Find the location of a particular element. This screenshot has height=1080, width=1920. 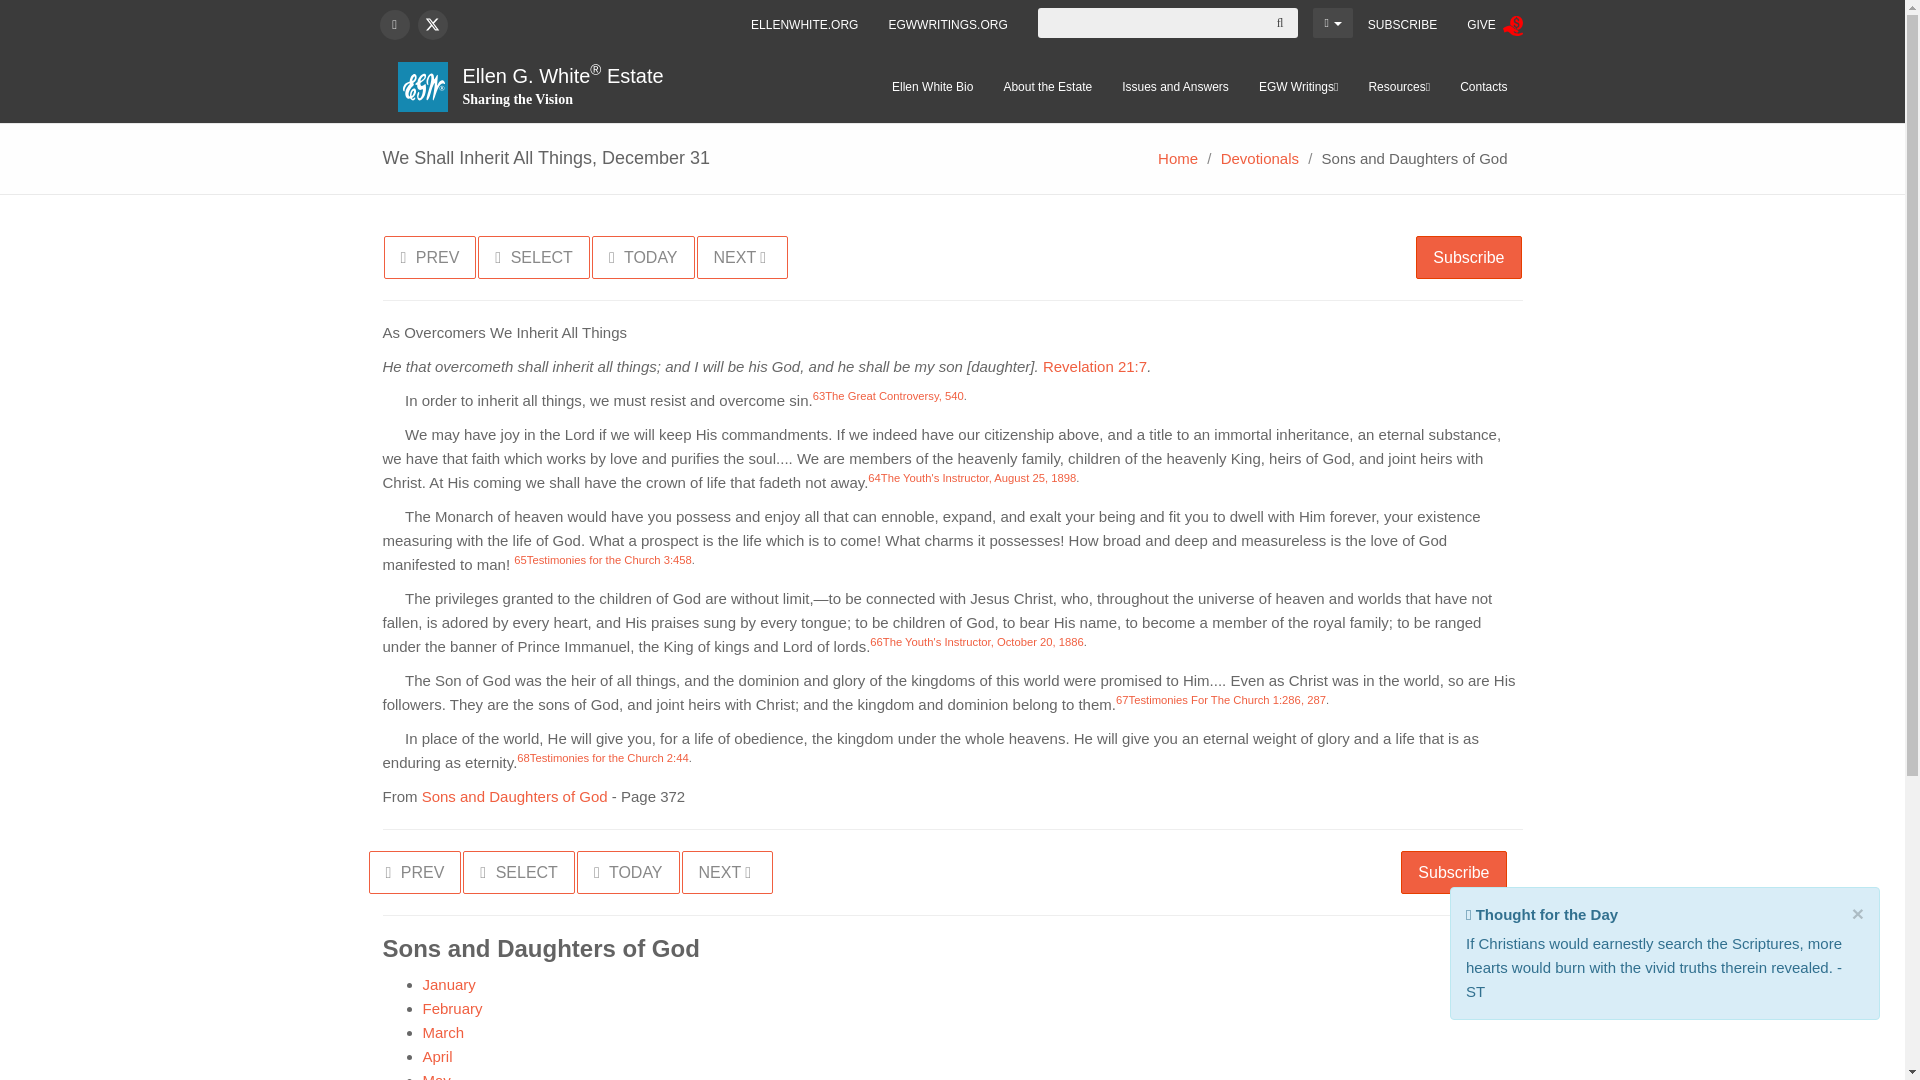

YI 8-25-1898 is located at coordinates (978, 477).